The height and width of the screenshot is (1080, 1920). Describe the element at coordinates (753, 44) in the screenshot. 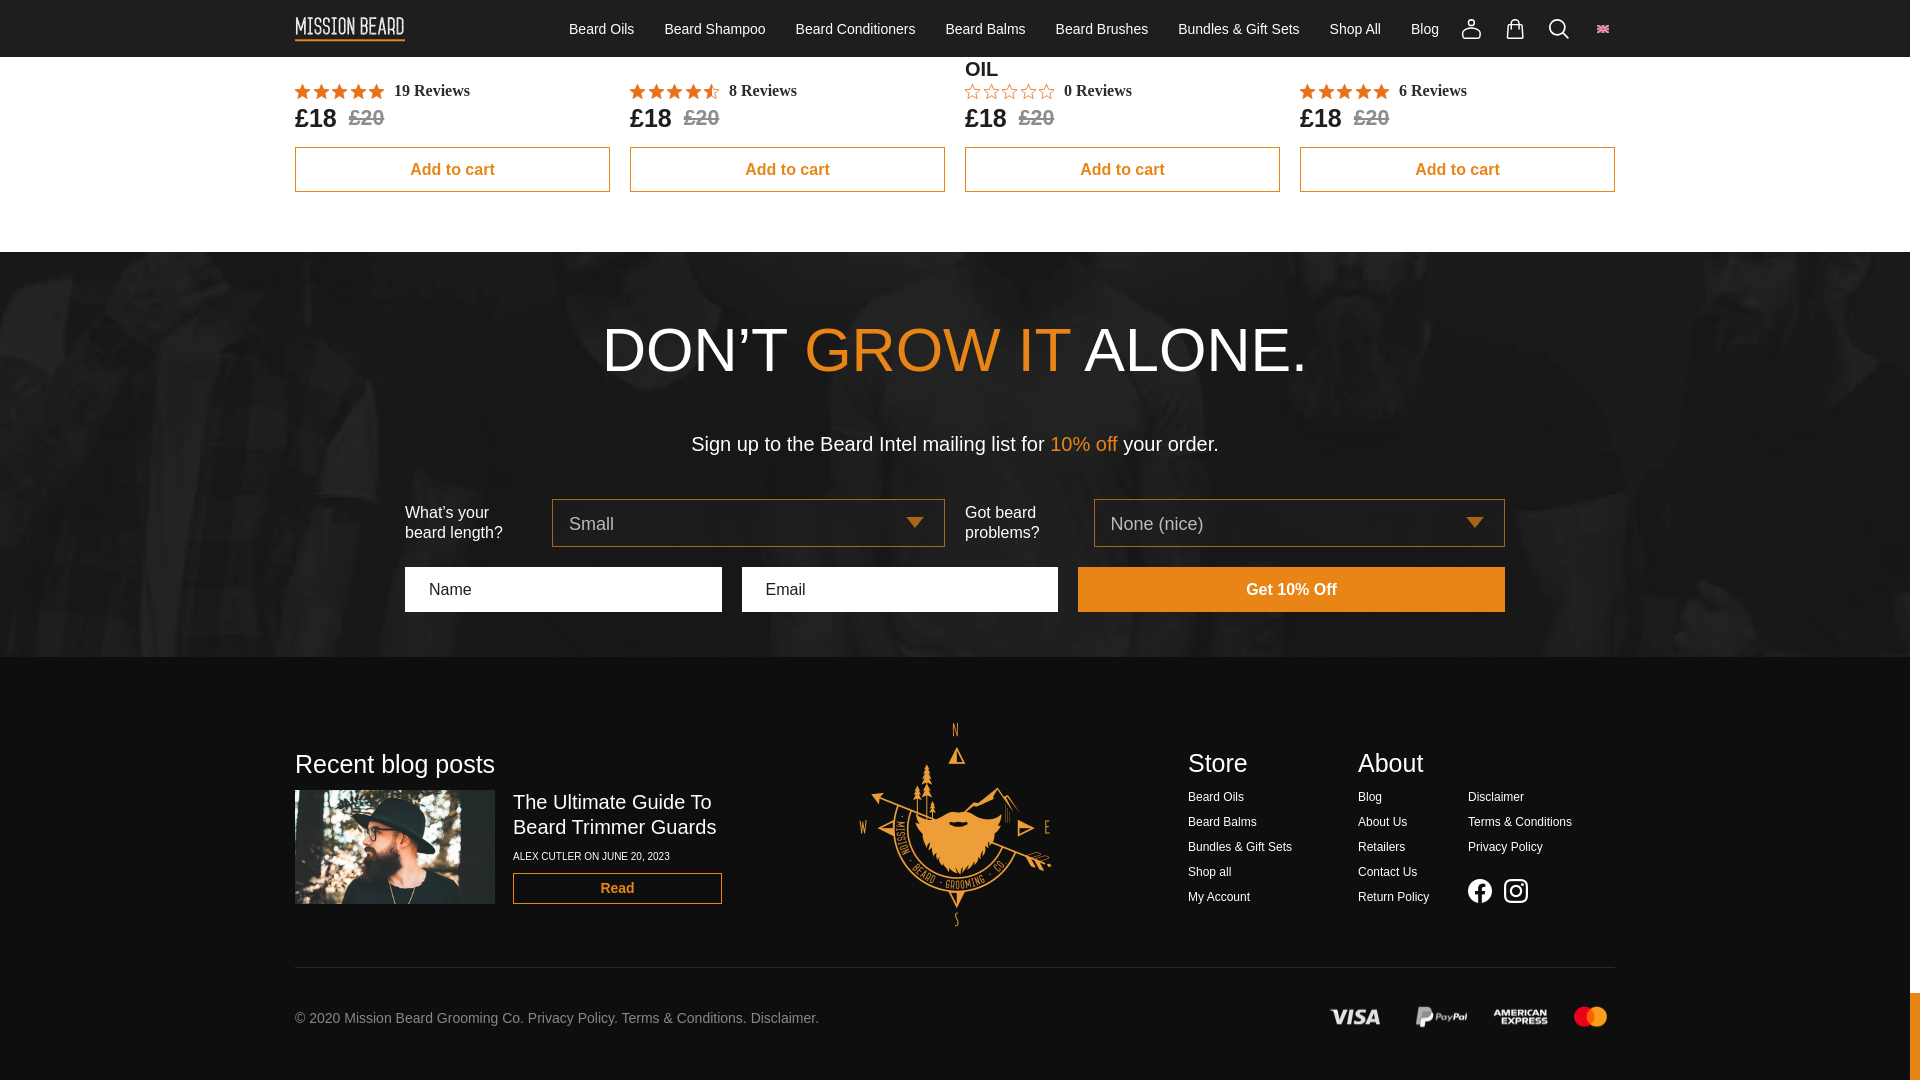

I see `TRUE NORTH BEARD OIL` at that location.